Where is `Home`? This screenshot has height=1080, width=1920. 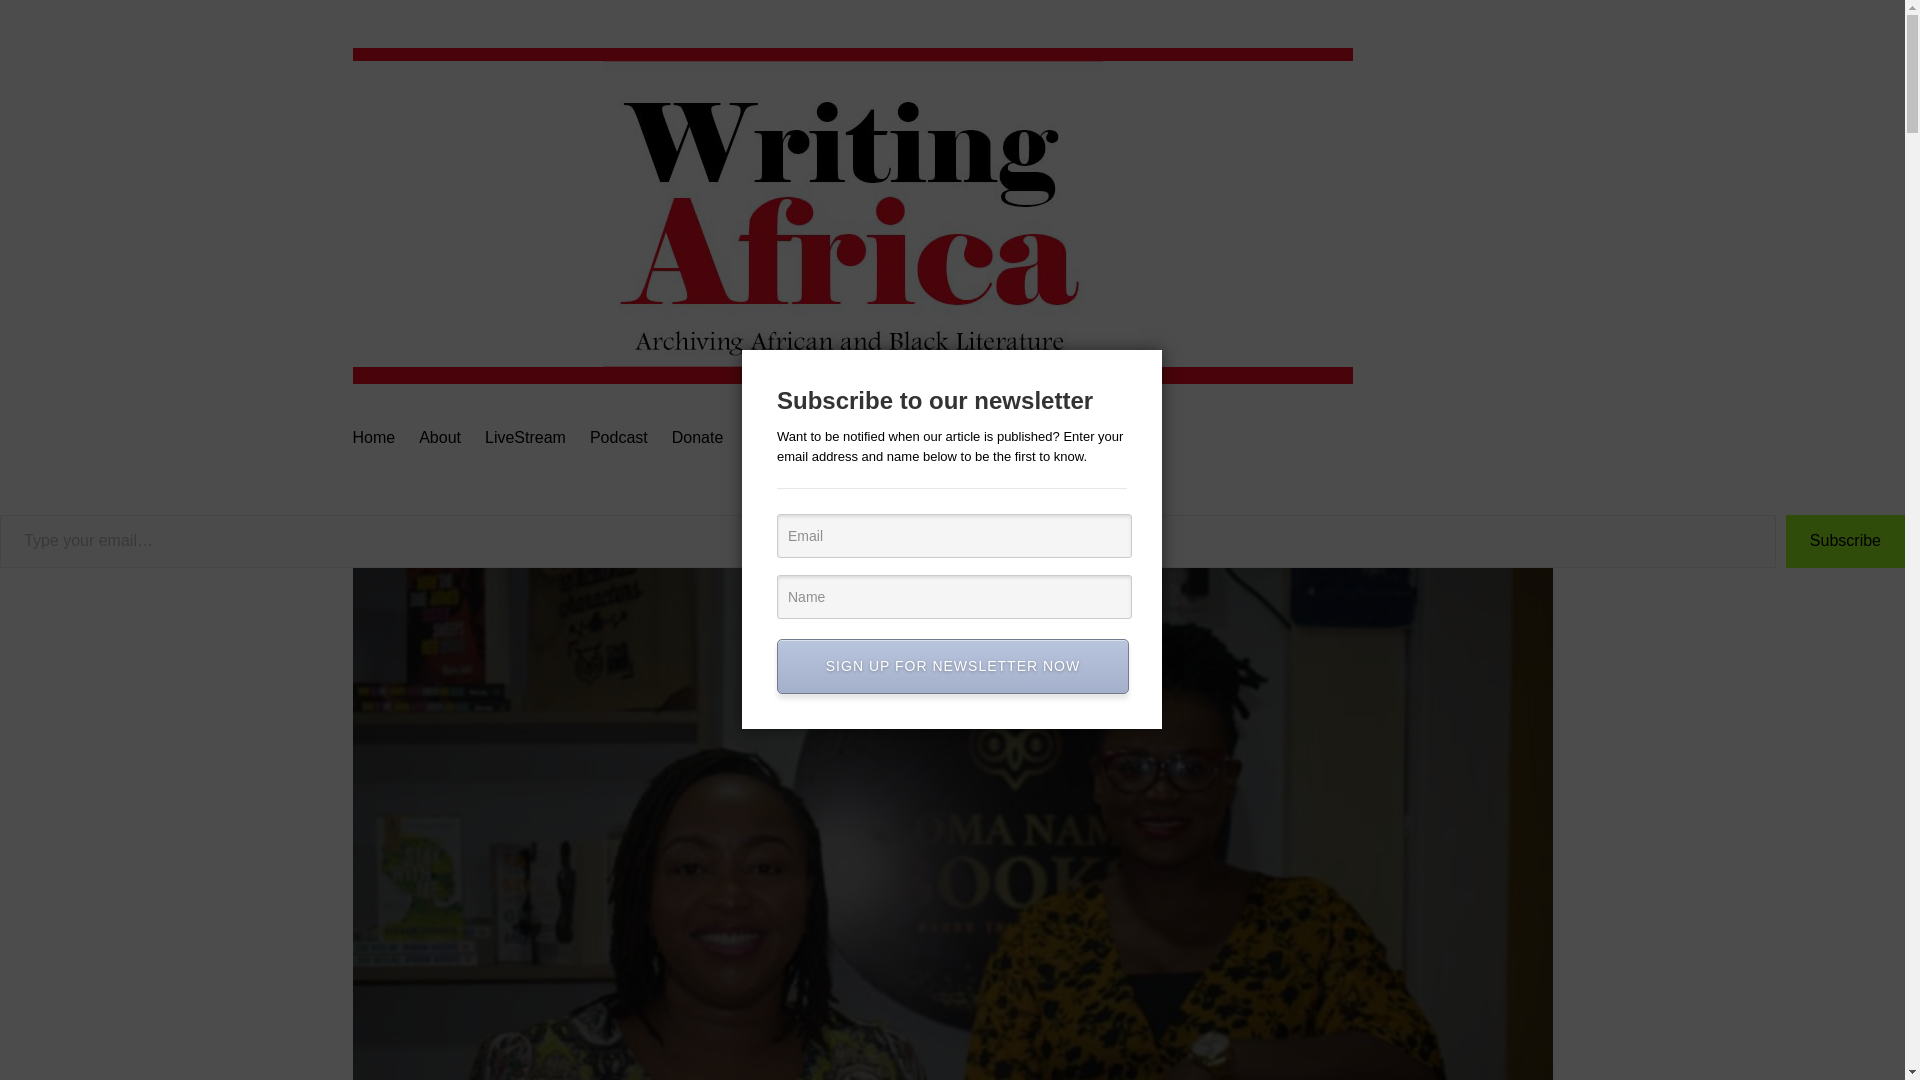 Home is located at coordinates (373, 438).